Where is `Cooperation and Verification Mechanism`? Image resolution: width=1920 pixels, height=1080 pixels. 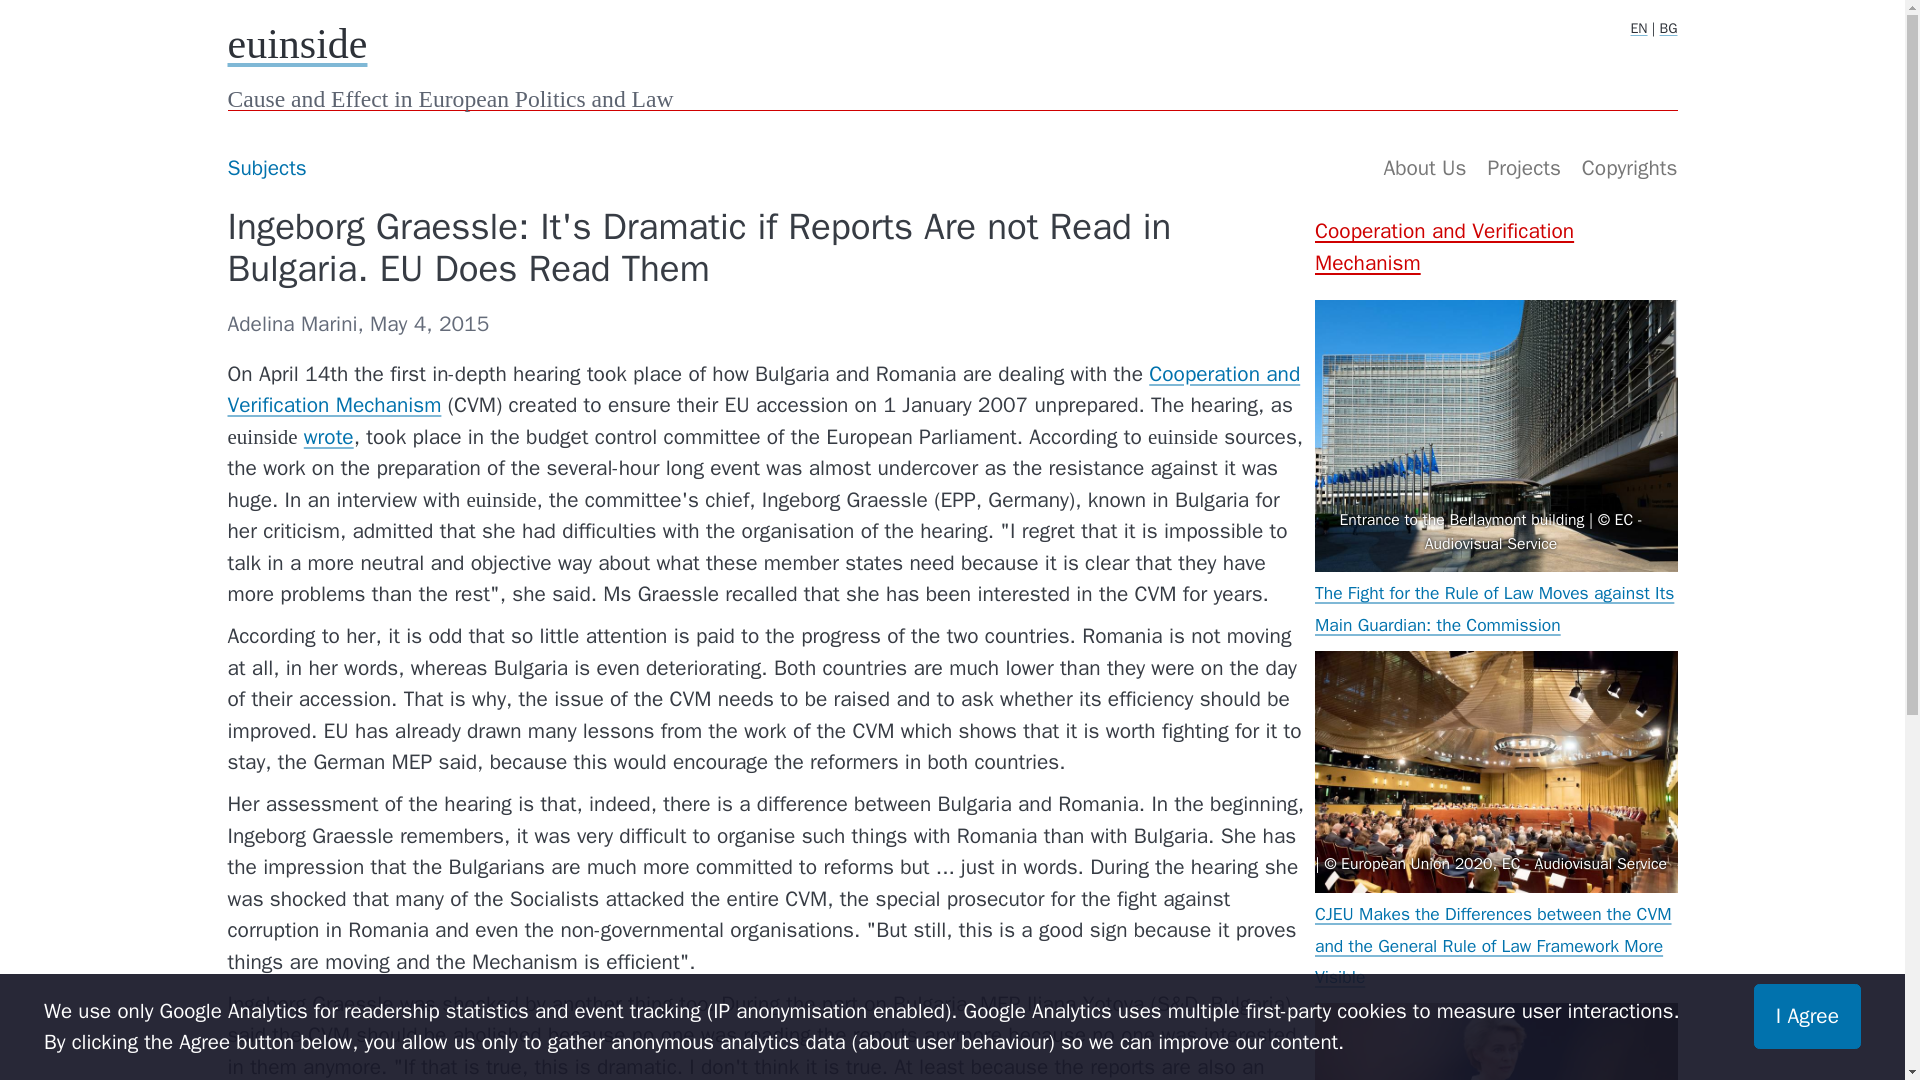 Cooperation and Verification Mechanism is located at coordinates (764, 388).